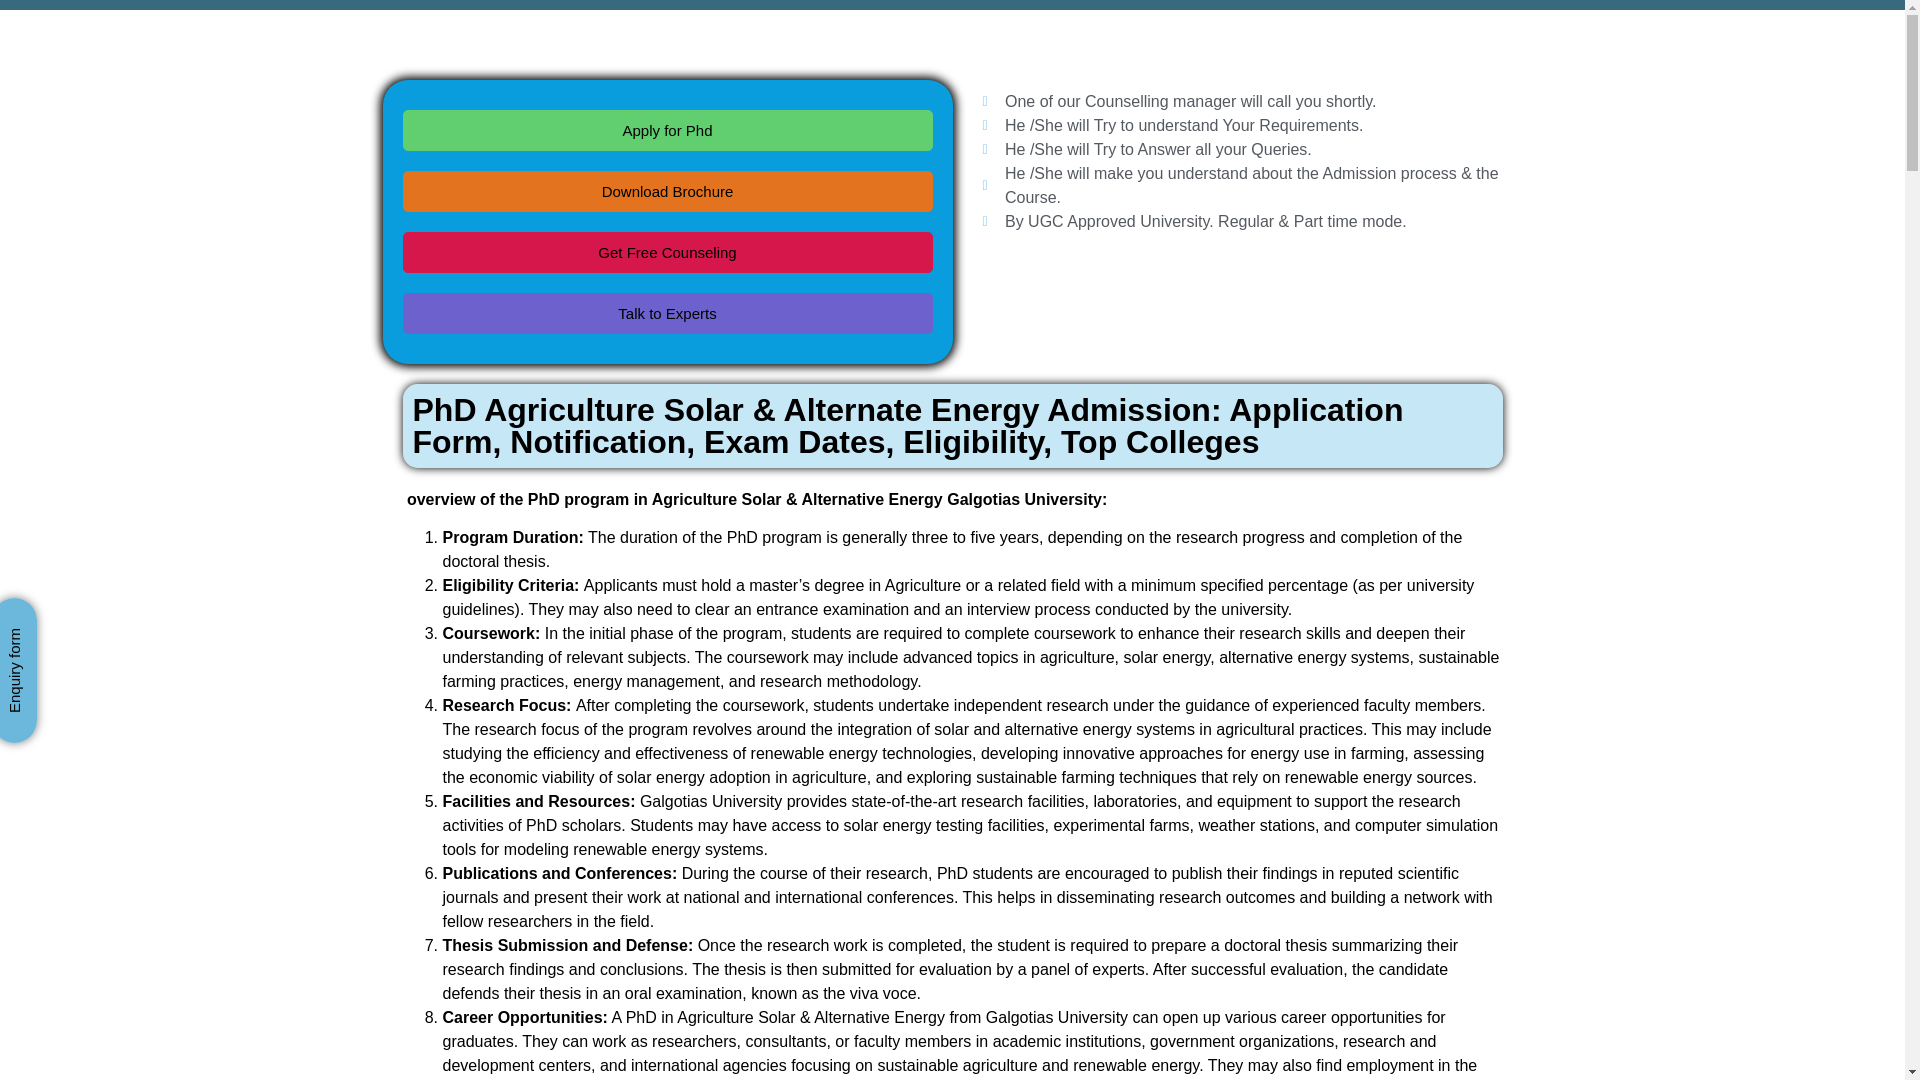 The height and width of the screenshot is (1080, 1920). I want to click on Get Free Counseling, so click(666, 252).